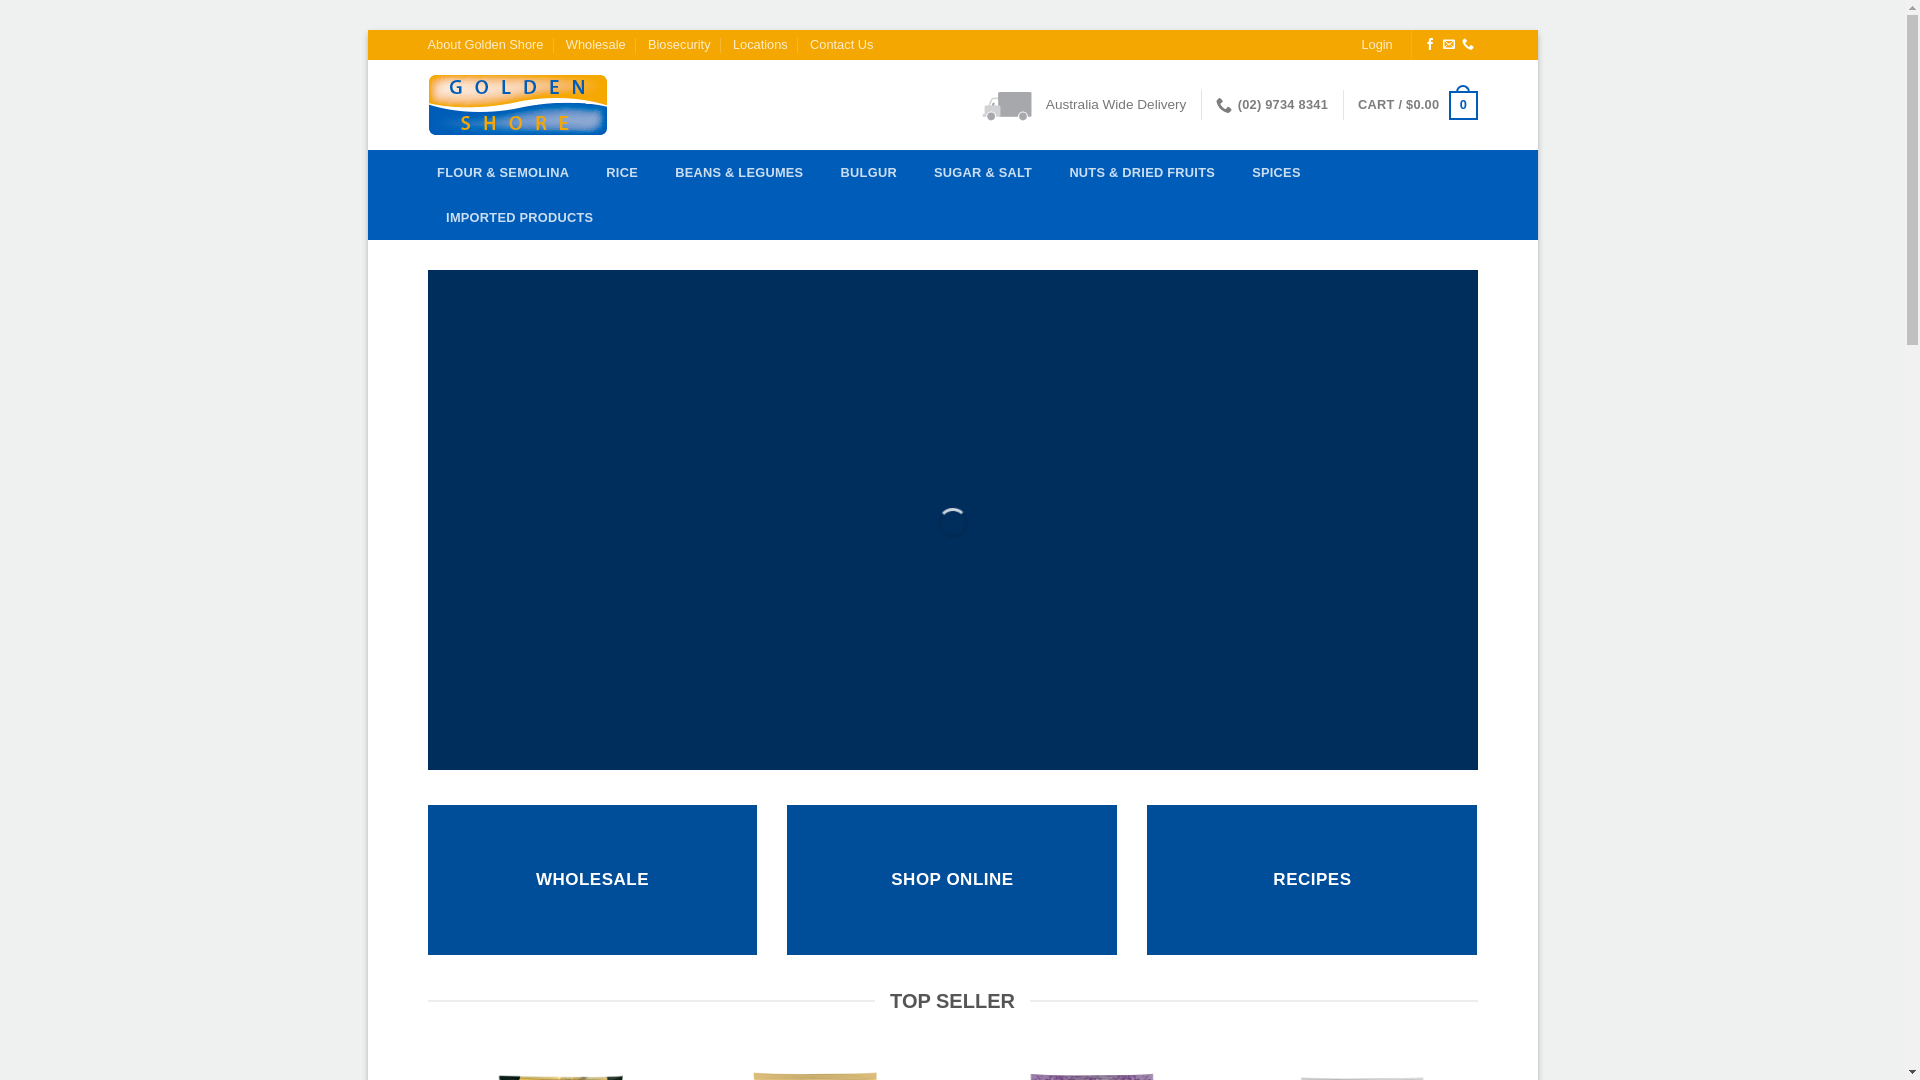 The image size is (1920, 1080). What do you see at coordinates (680, 45) in the screenshot?
I see `Biosecurity` at bounding box center [680, 45].